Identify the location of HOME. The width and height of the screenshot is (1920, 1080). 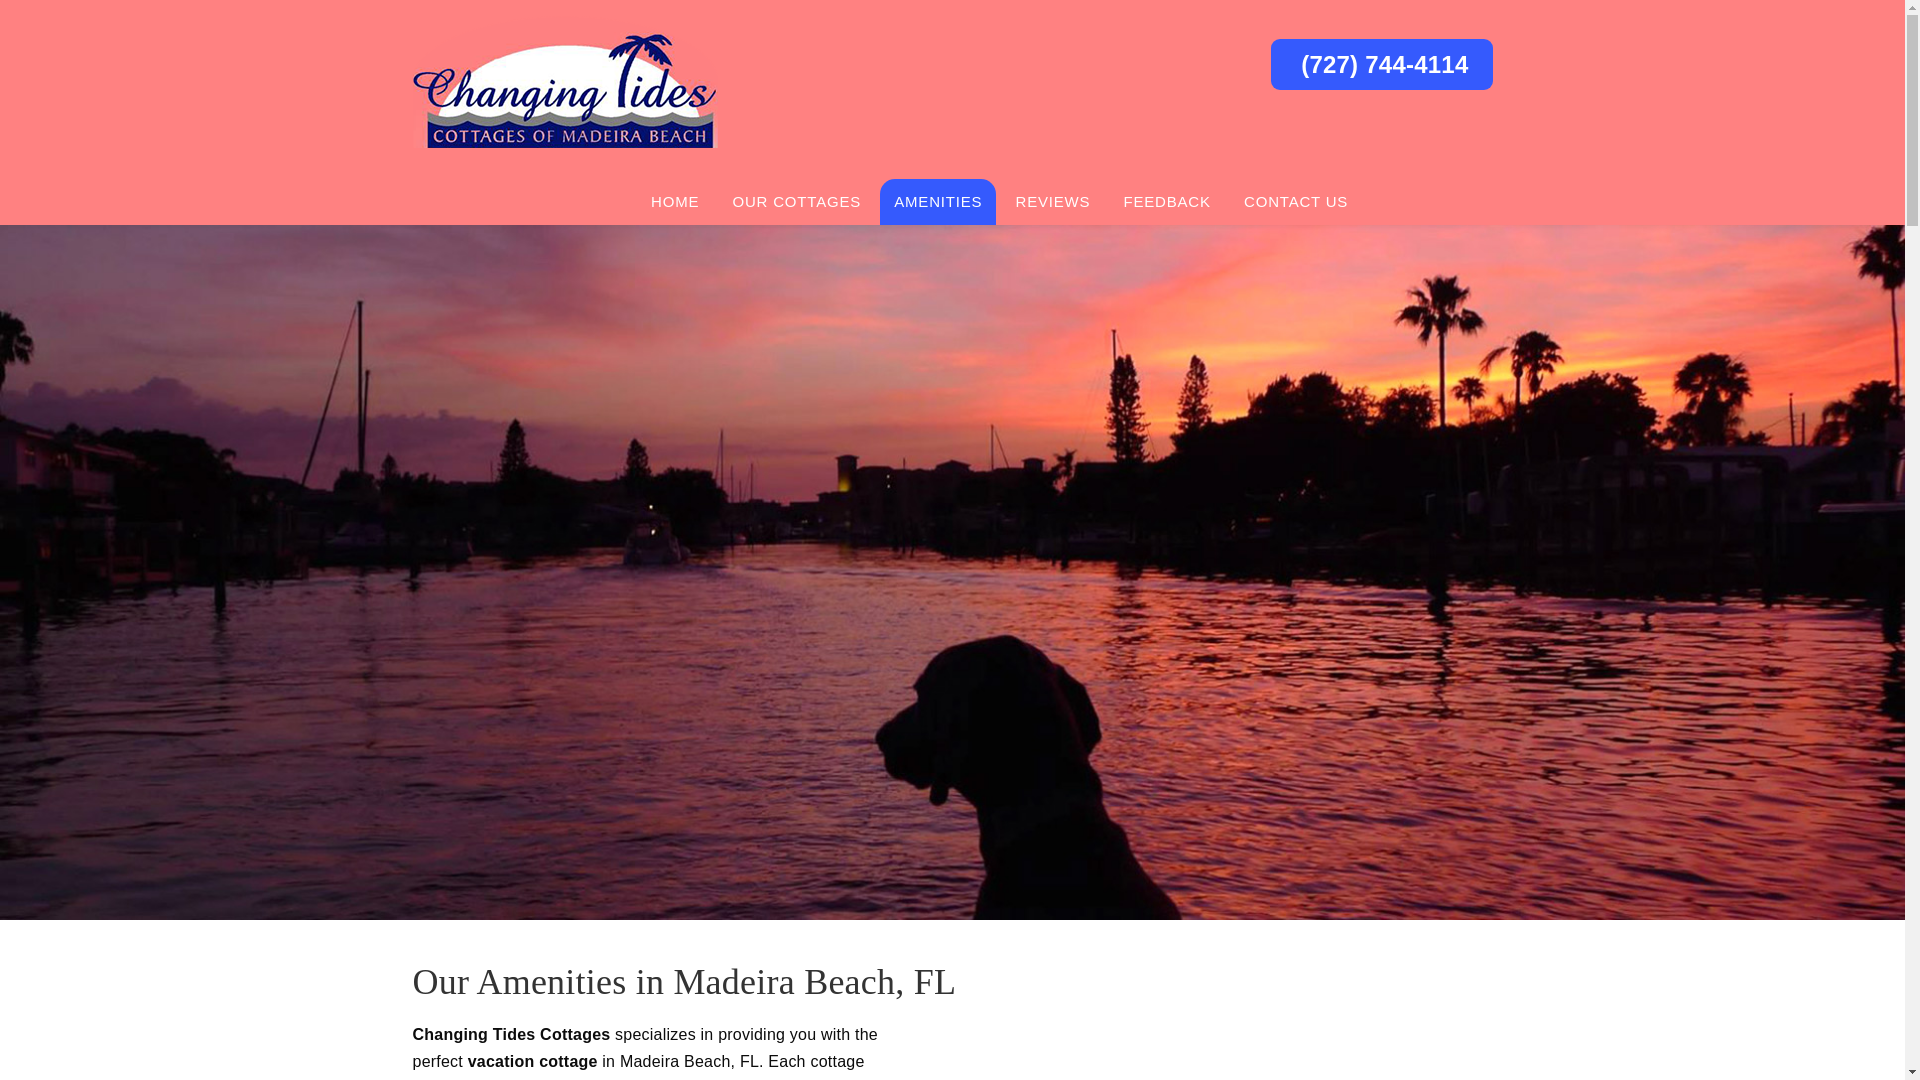
(674, 202).